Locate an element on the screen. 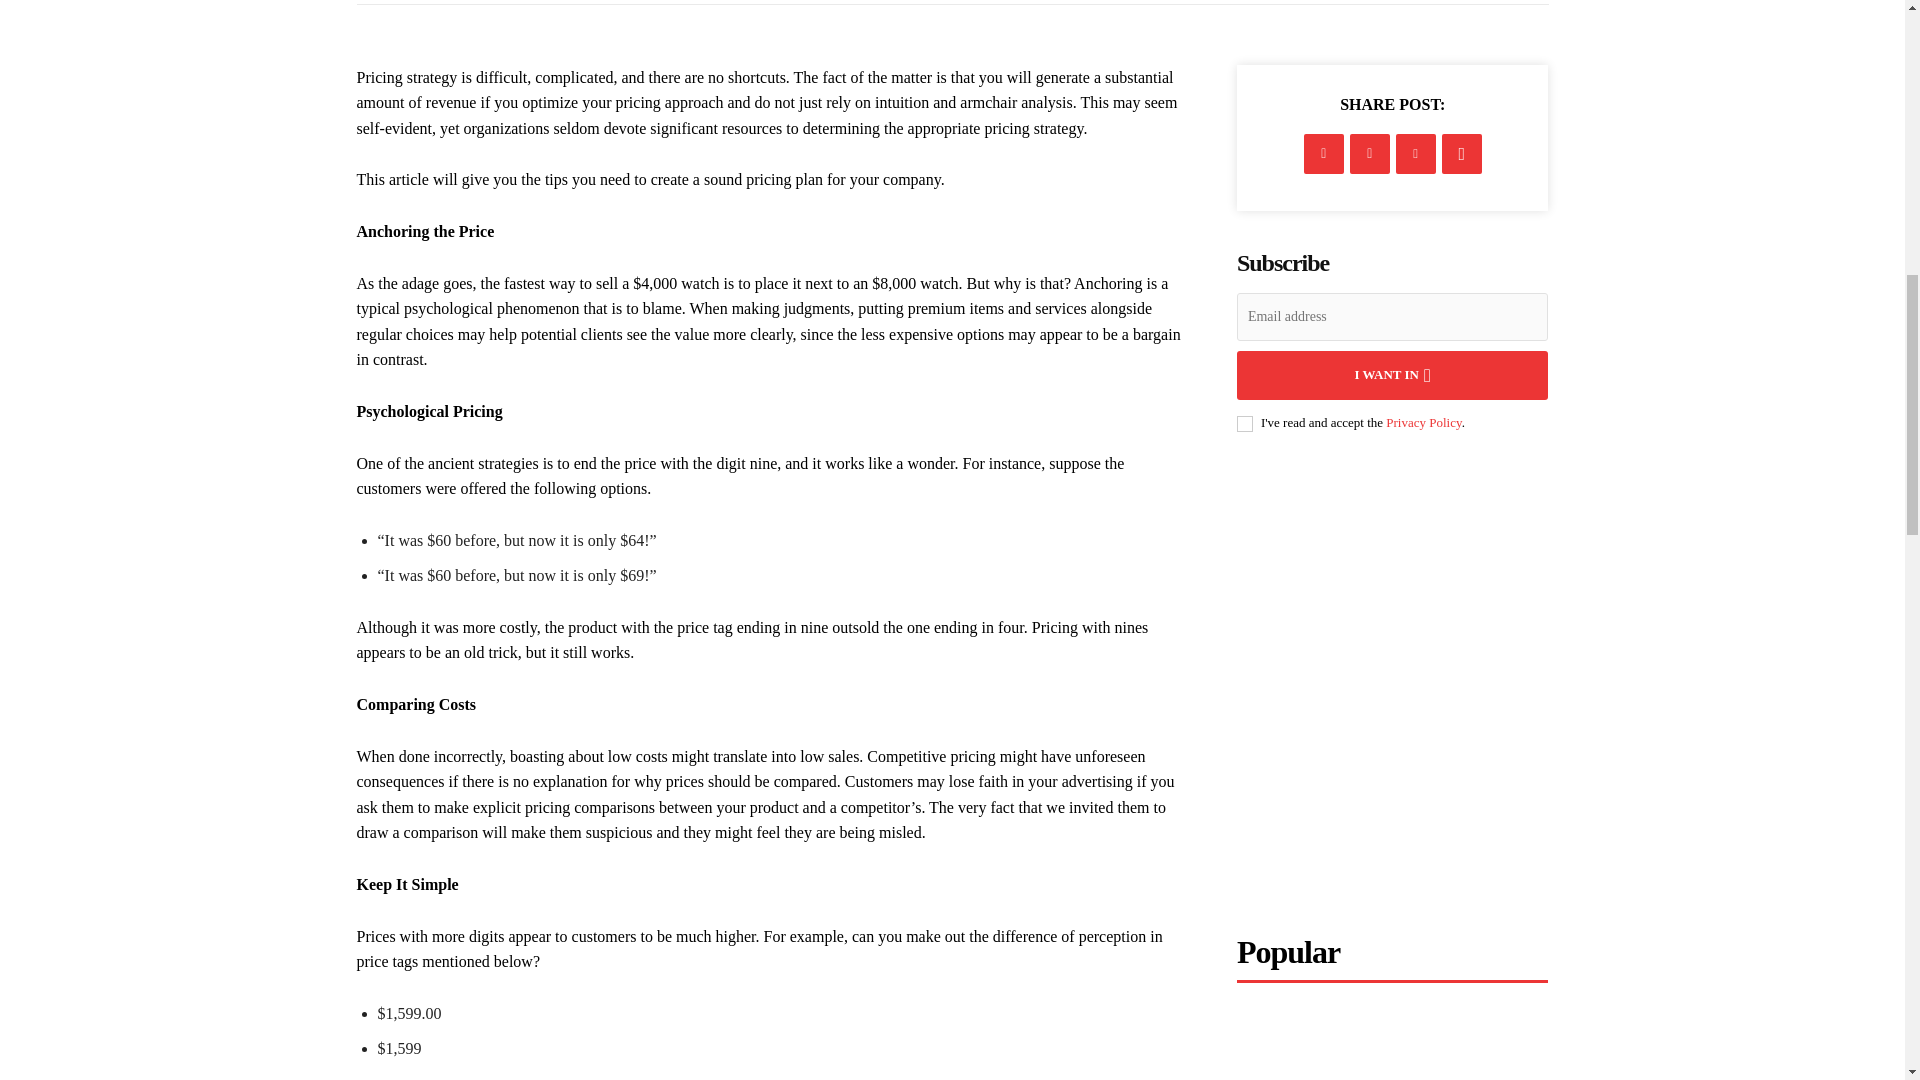 This screenshot has width=1920, height=1080. Facebook is located at coordinates (1324, 153).